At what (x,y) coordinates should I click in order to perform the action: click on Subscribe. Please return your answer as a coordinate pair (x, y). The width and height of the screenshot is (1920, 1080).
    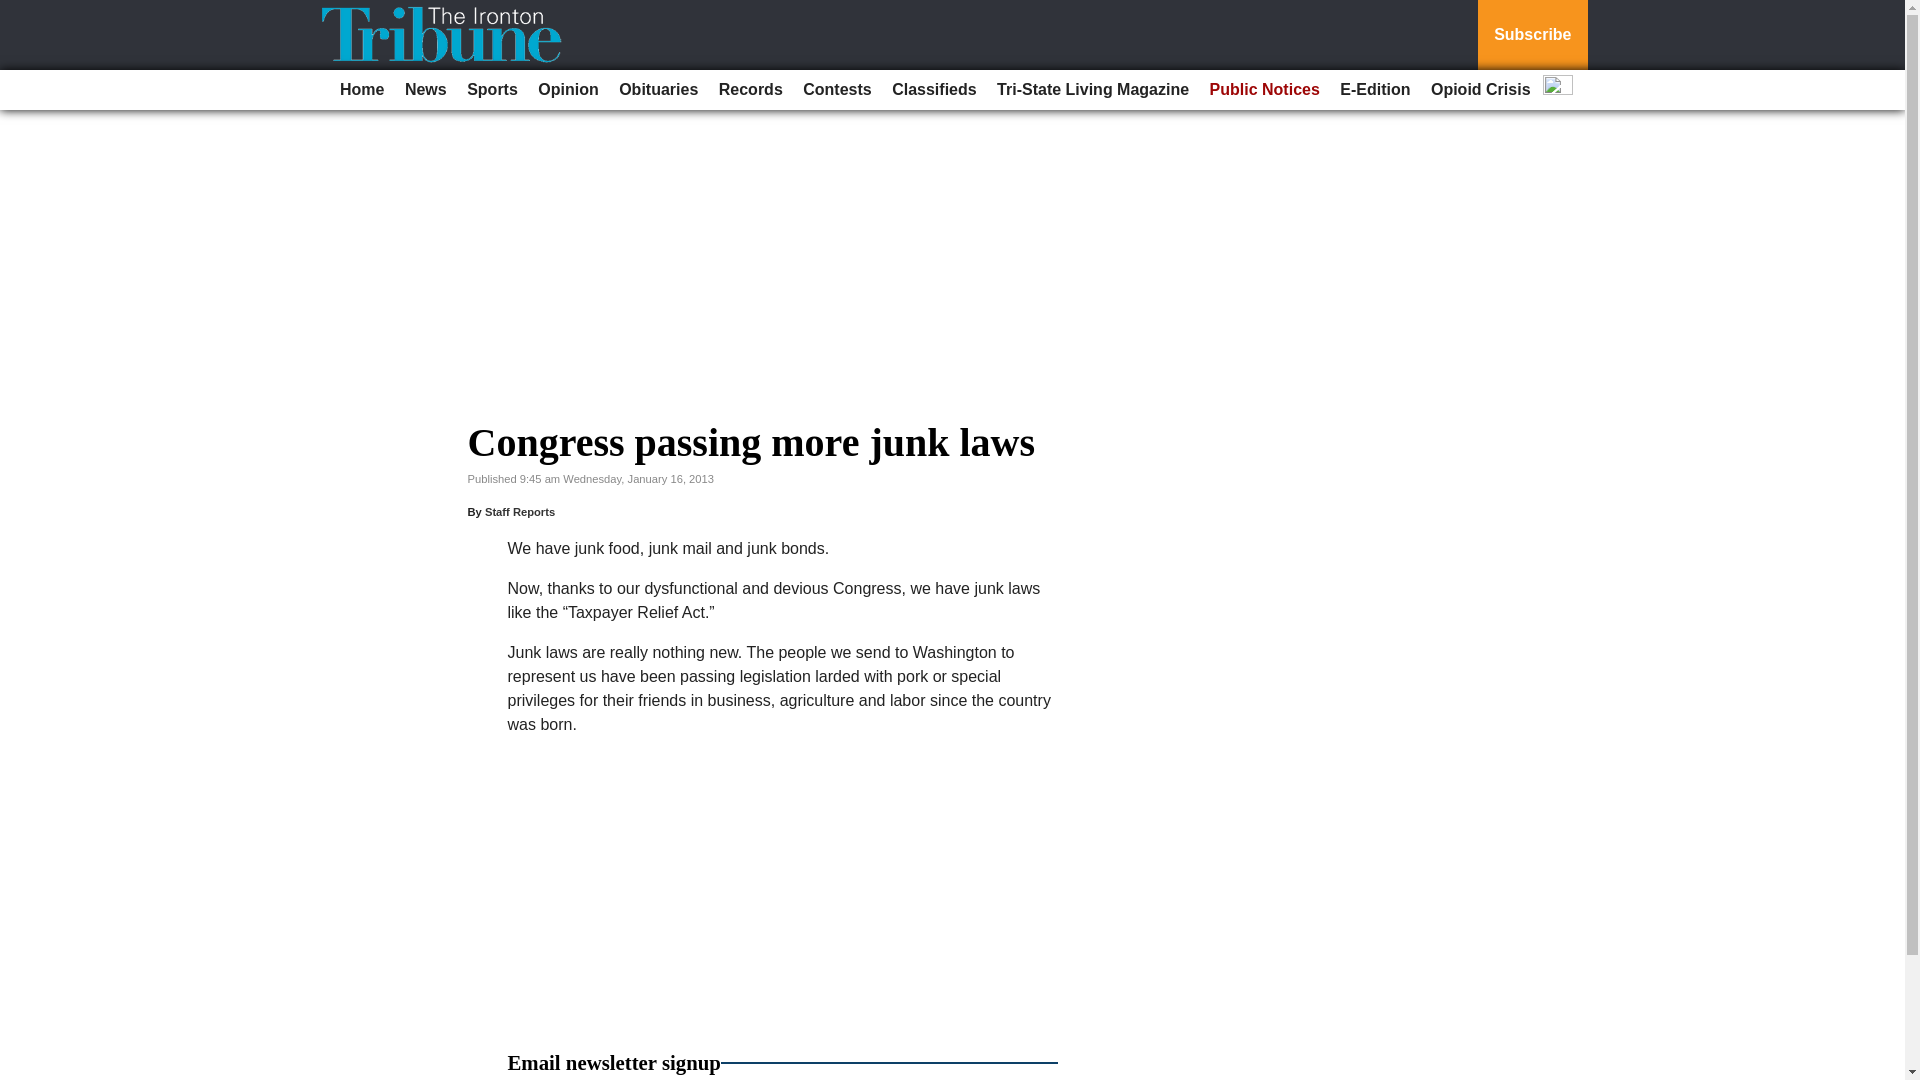
    Looking at the image, I should click on (1532, 35).